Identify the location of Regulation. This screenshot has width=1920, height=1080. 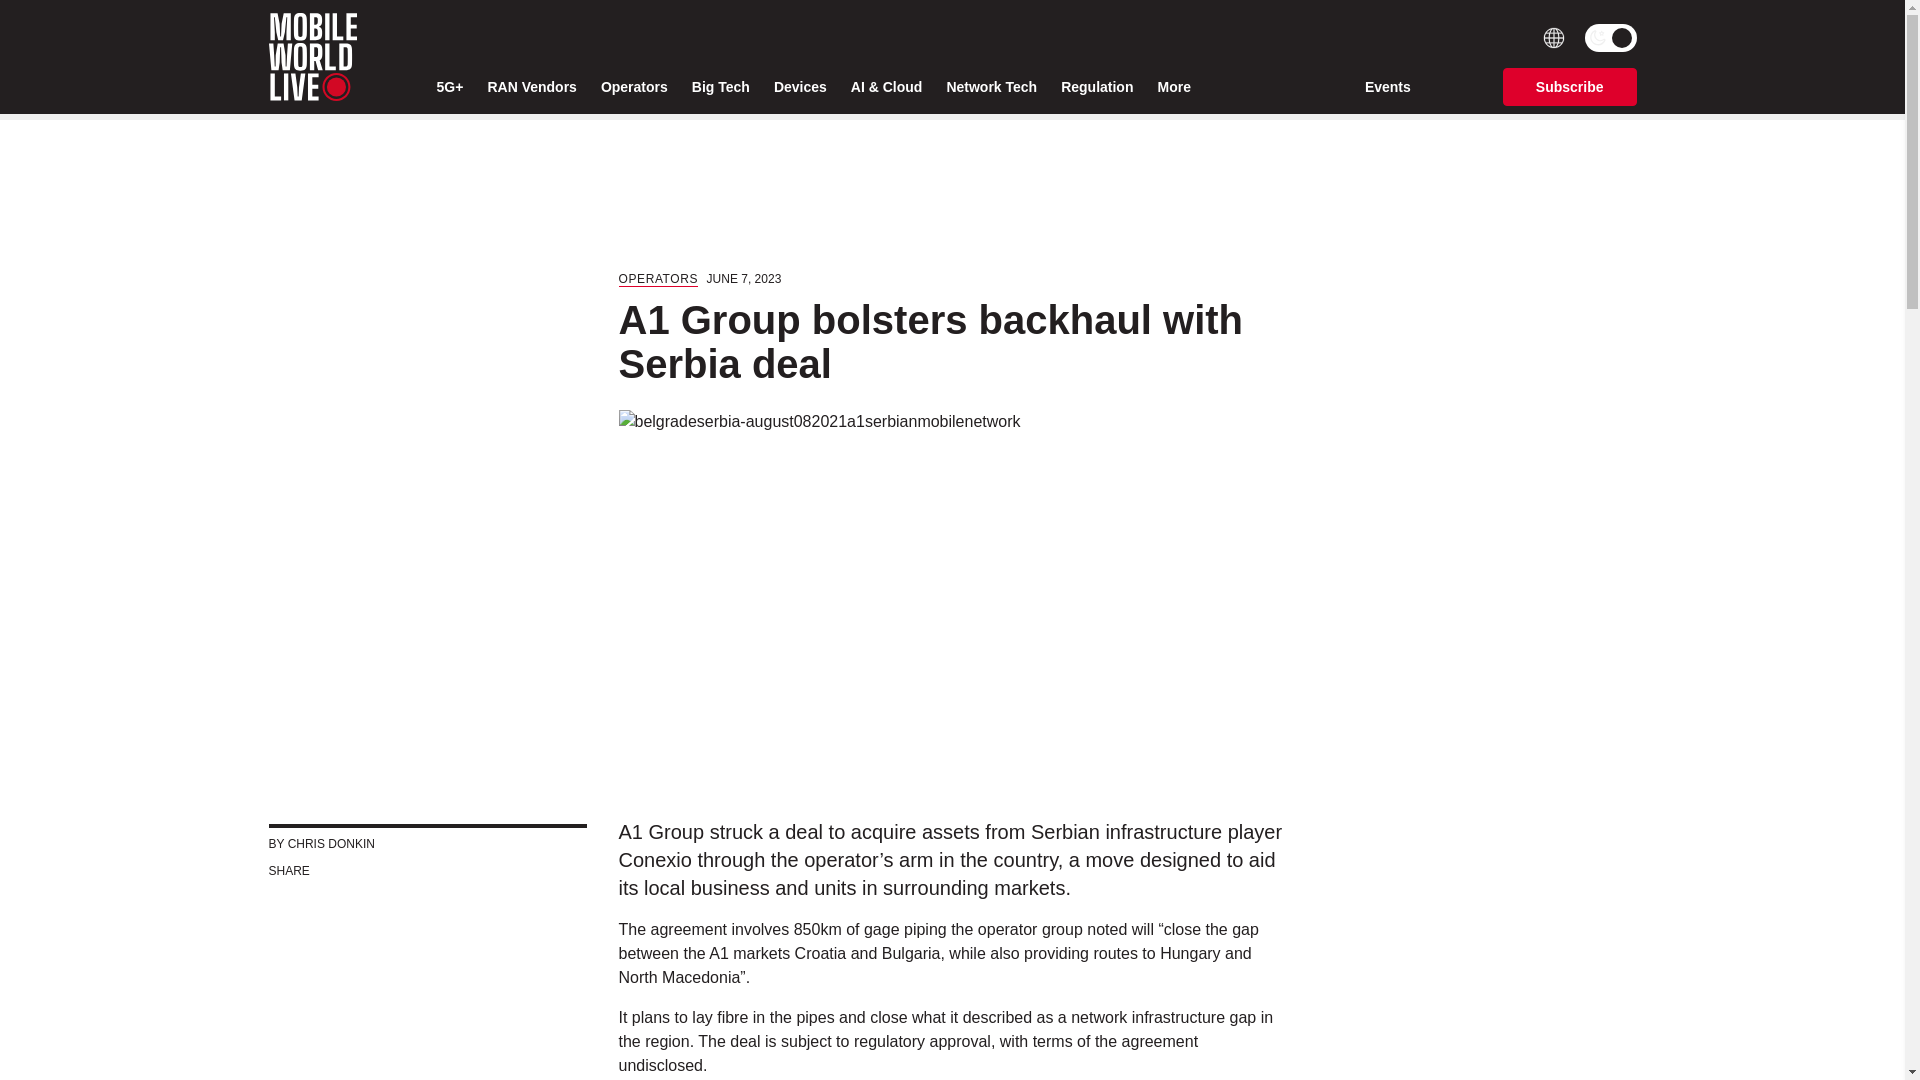
(1096, 87).